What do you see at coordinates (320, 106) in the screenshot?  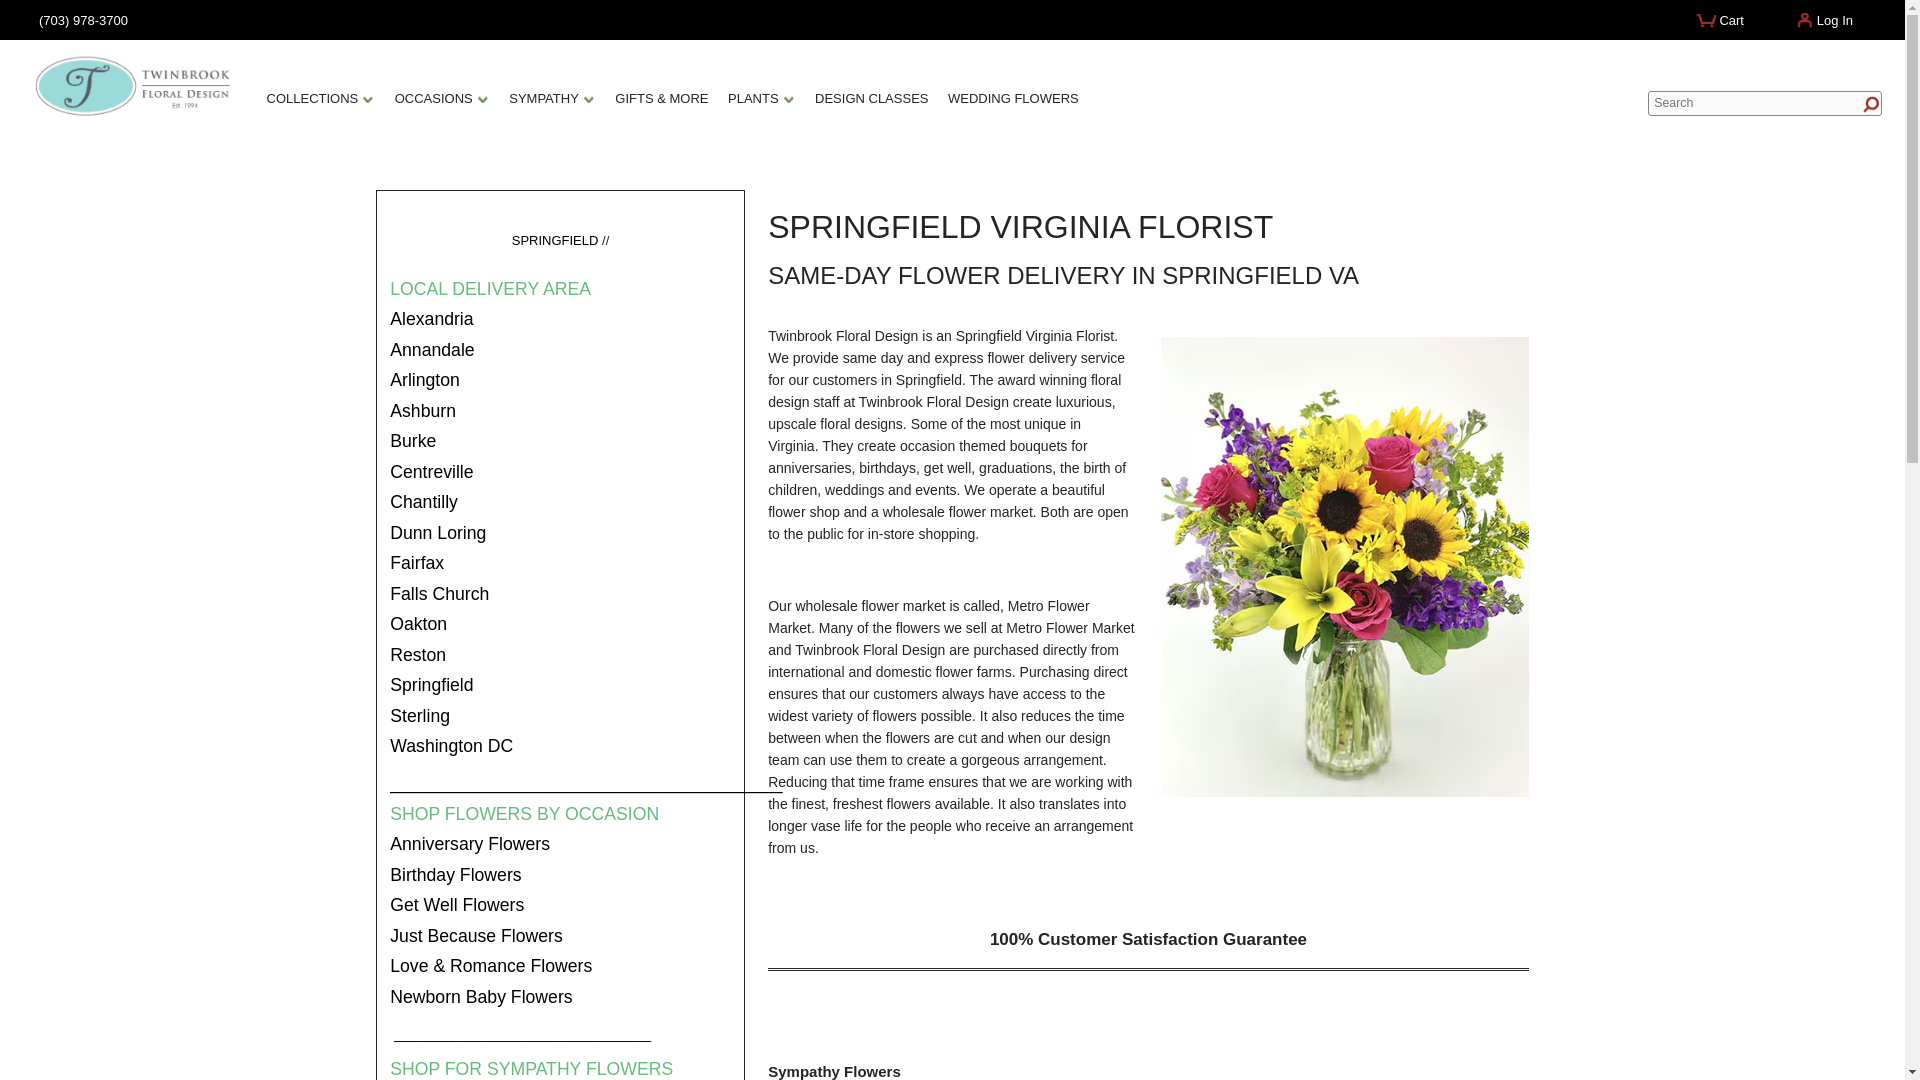 I see `COLLECTIONS` at bounding box center [320, 106].